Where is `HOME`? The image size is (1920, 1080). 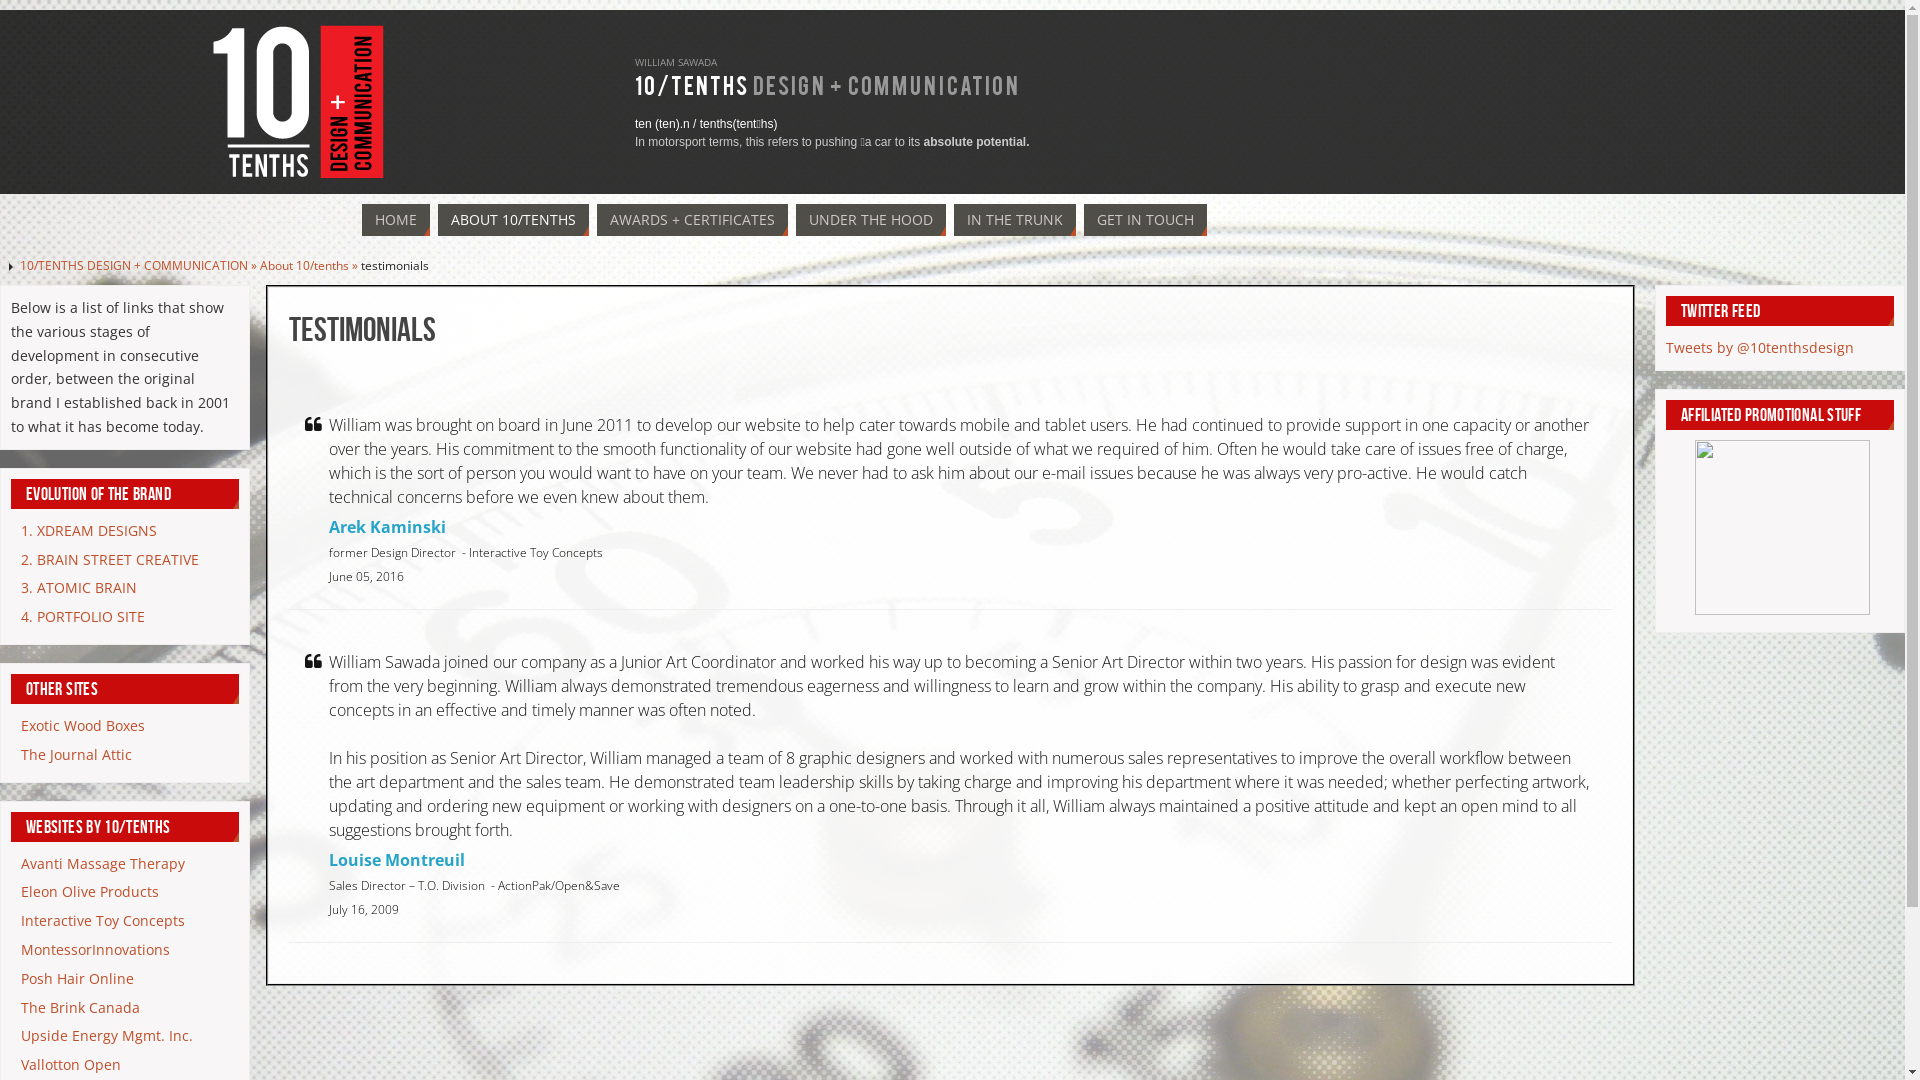 HOME is located at coordinates (396, 220).